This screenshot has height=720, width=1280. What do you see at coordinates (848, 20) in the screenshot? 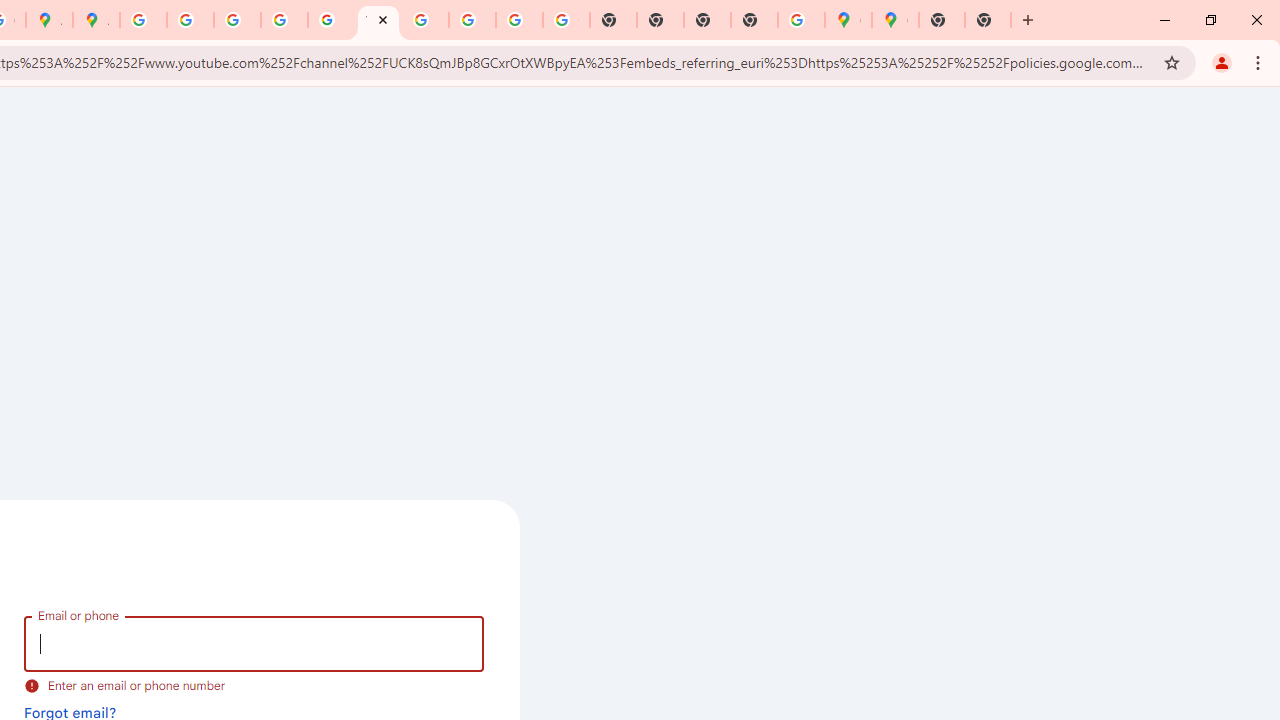
I see `Google Maps` at bounding box center [848, 20].